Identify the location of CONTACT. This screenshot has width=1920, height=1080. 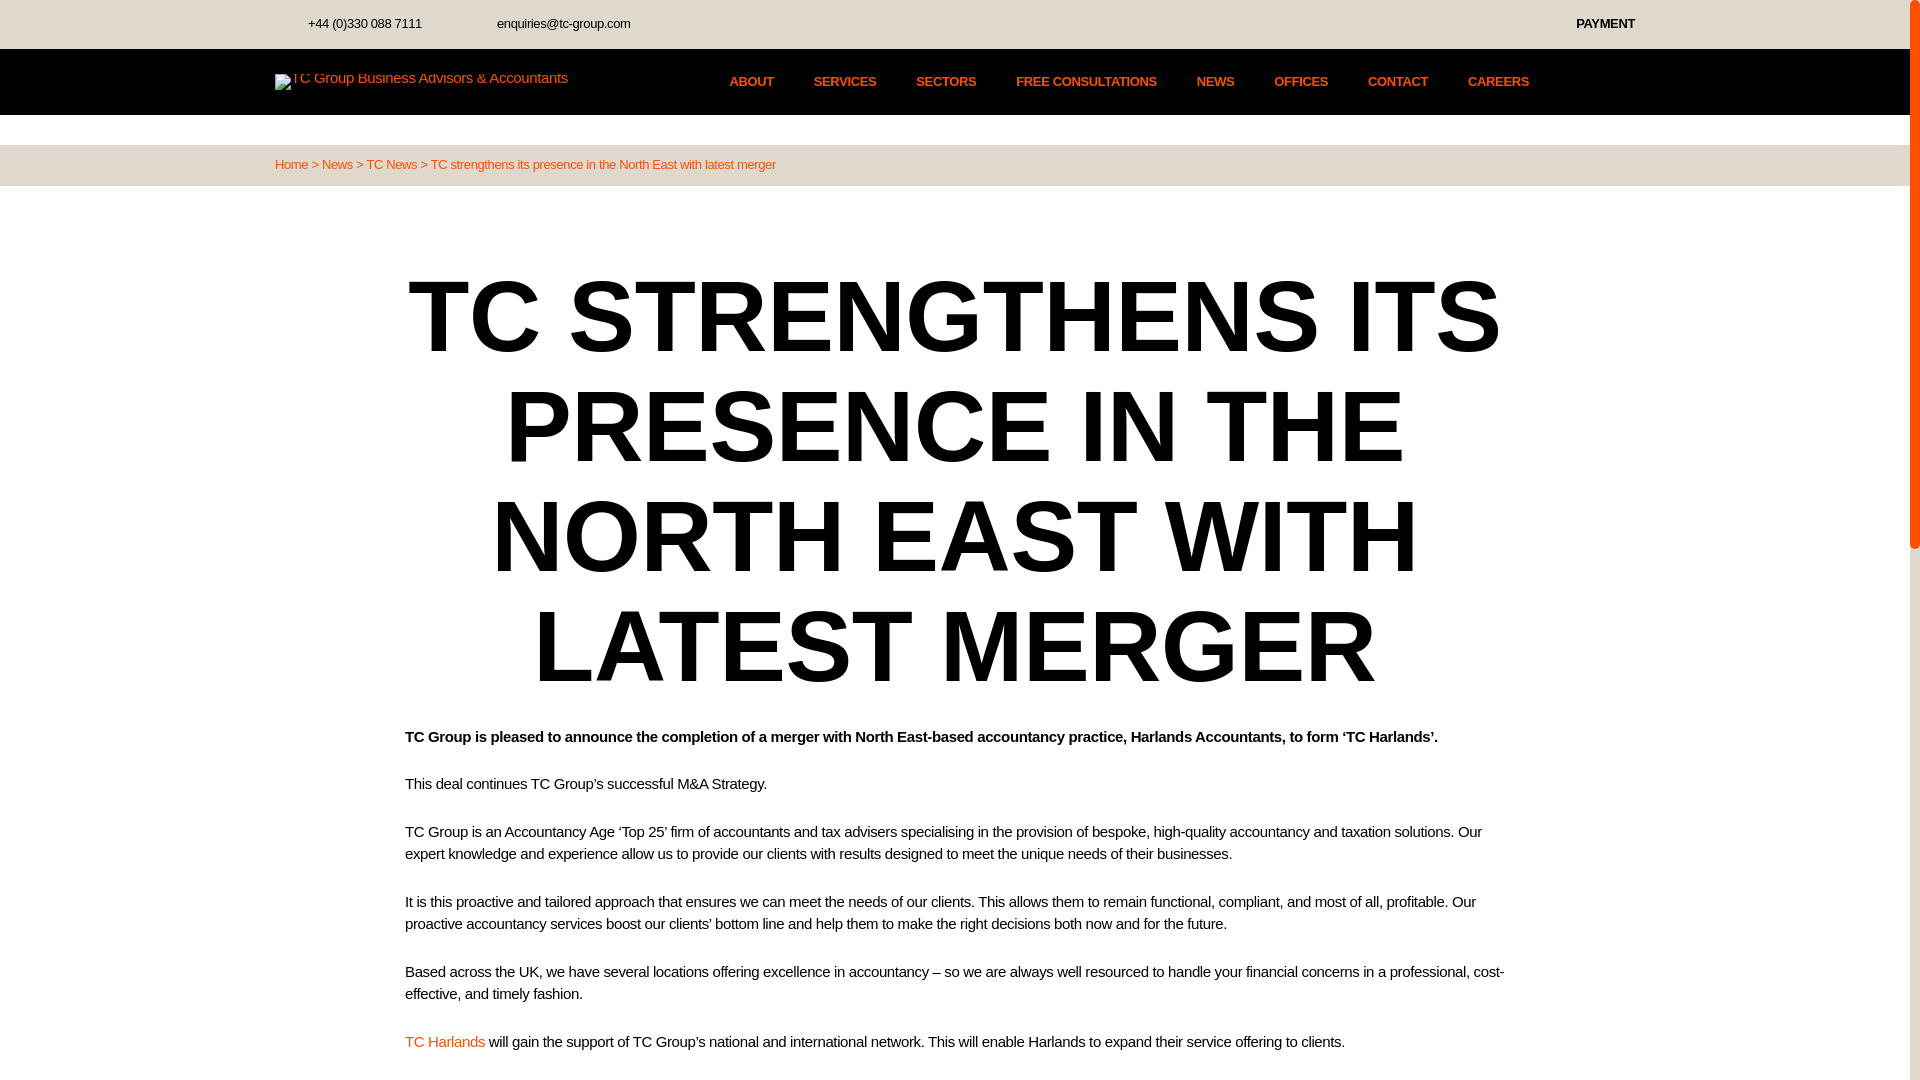
(1398, 82).